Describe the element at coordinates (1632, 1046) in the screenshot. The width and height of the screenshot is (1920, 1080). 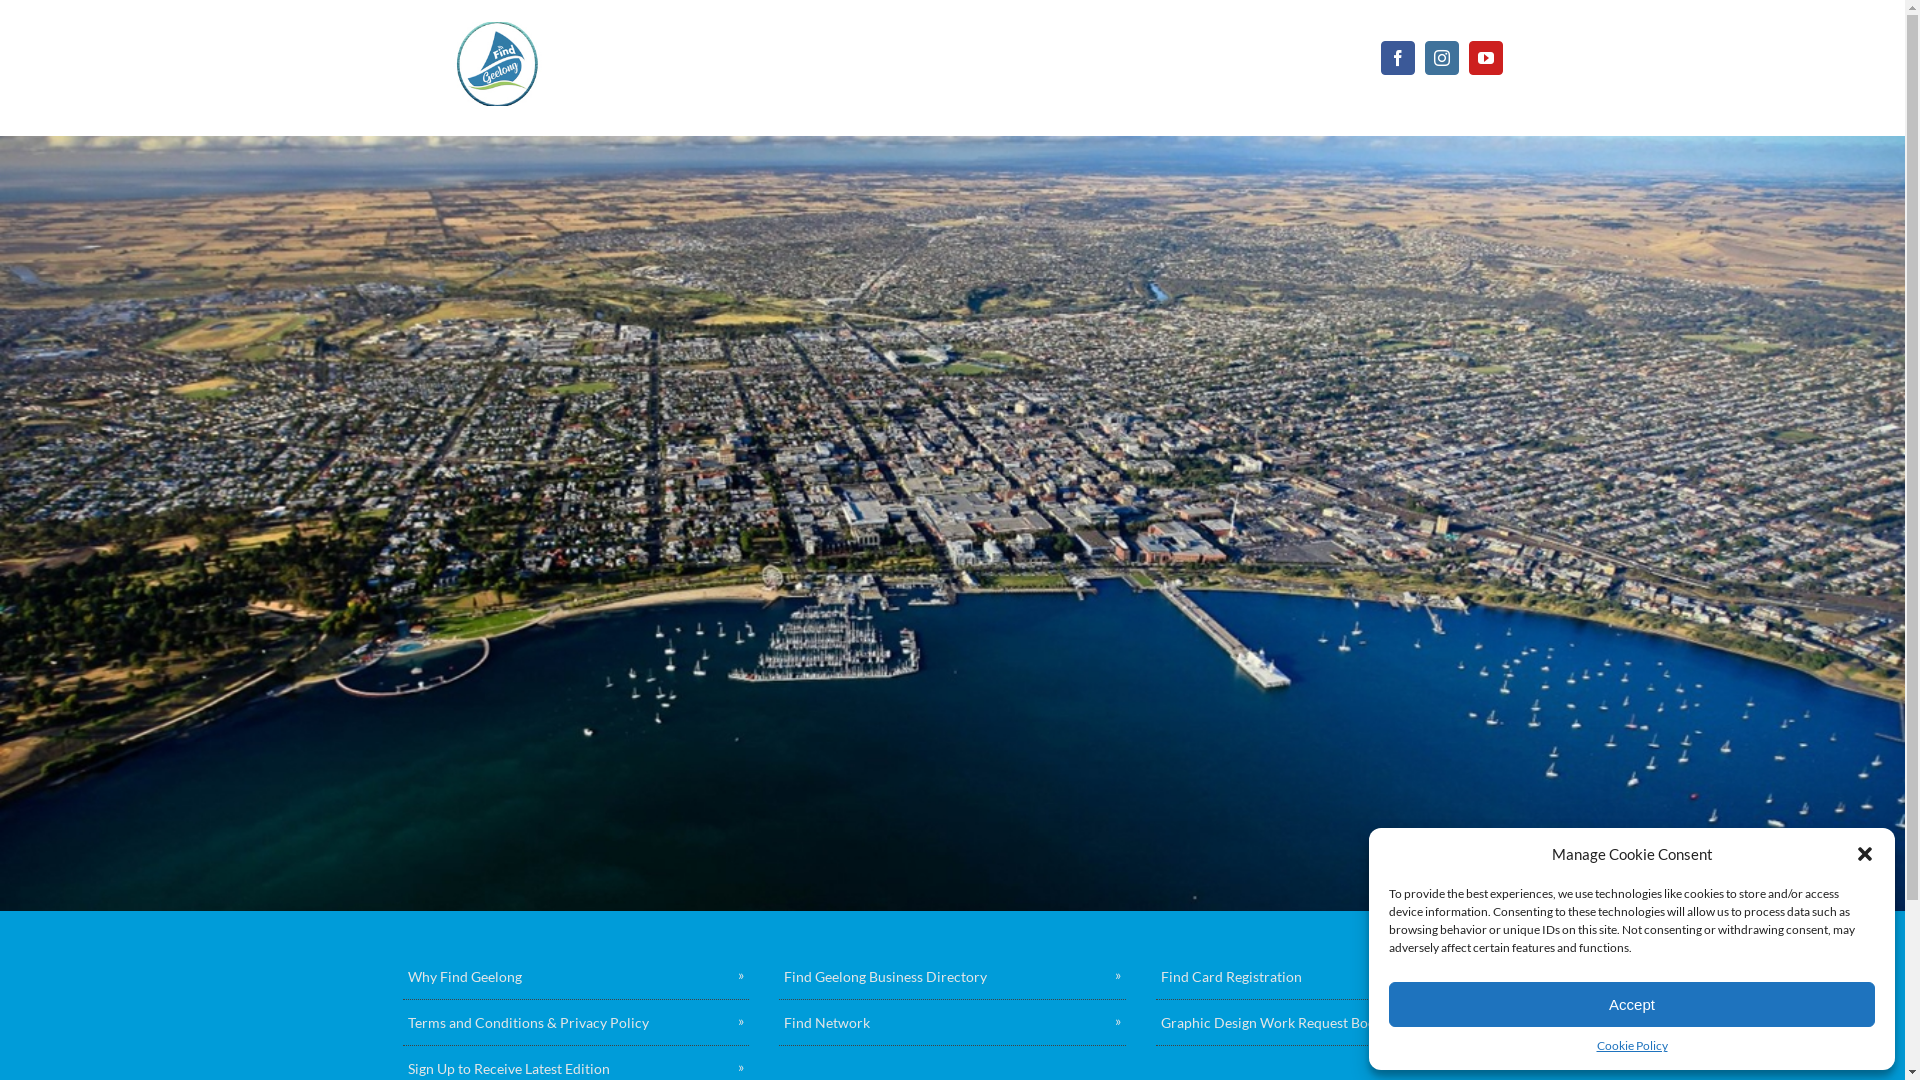
I see `Cookie Policy` at that location.